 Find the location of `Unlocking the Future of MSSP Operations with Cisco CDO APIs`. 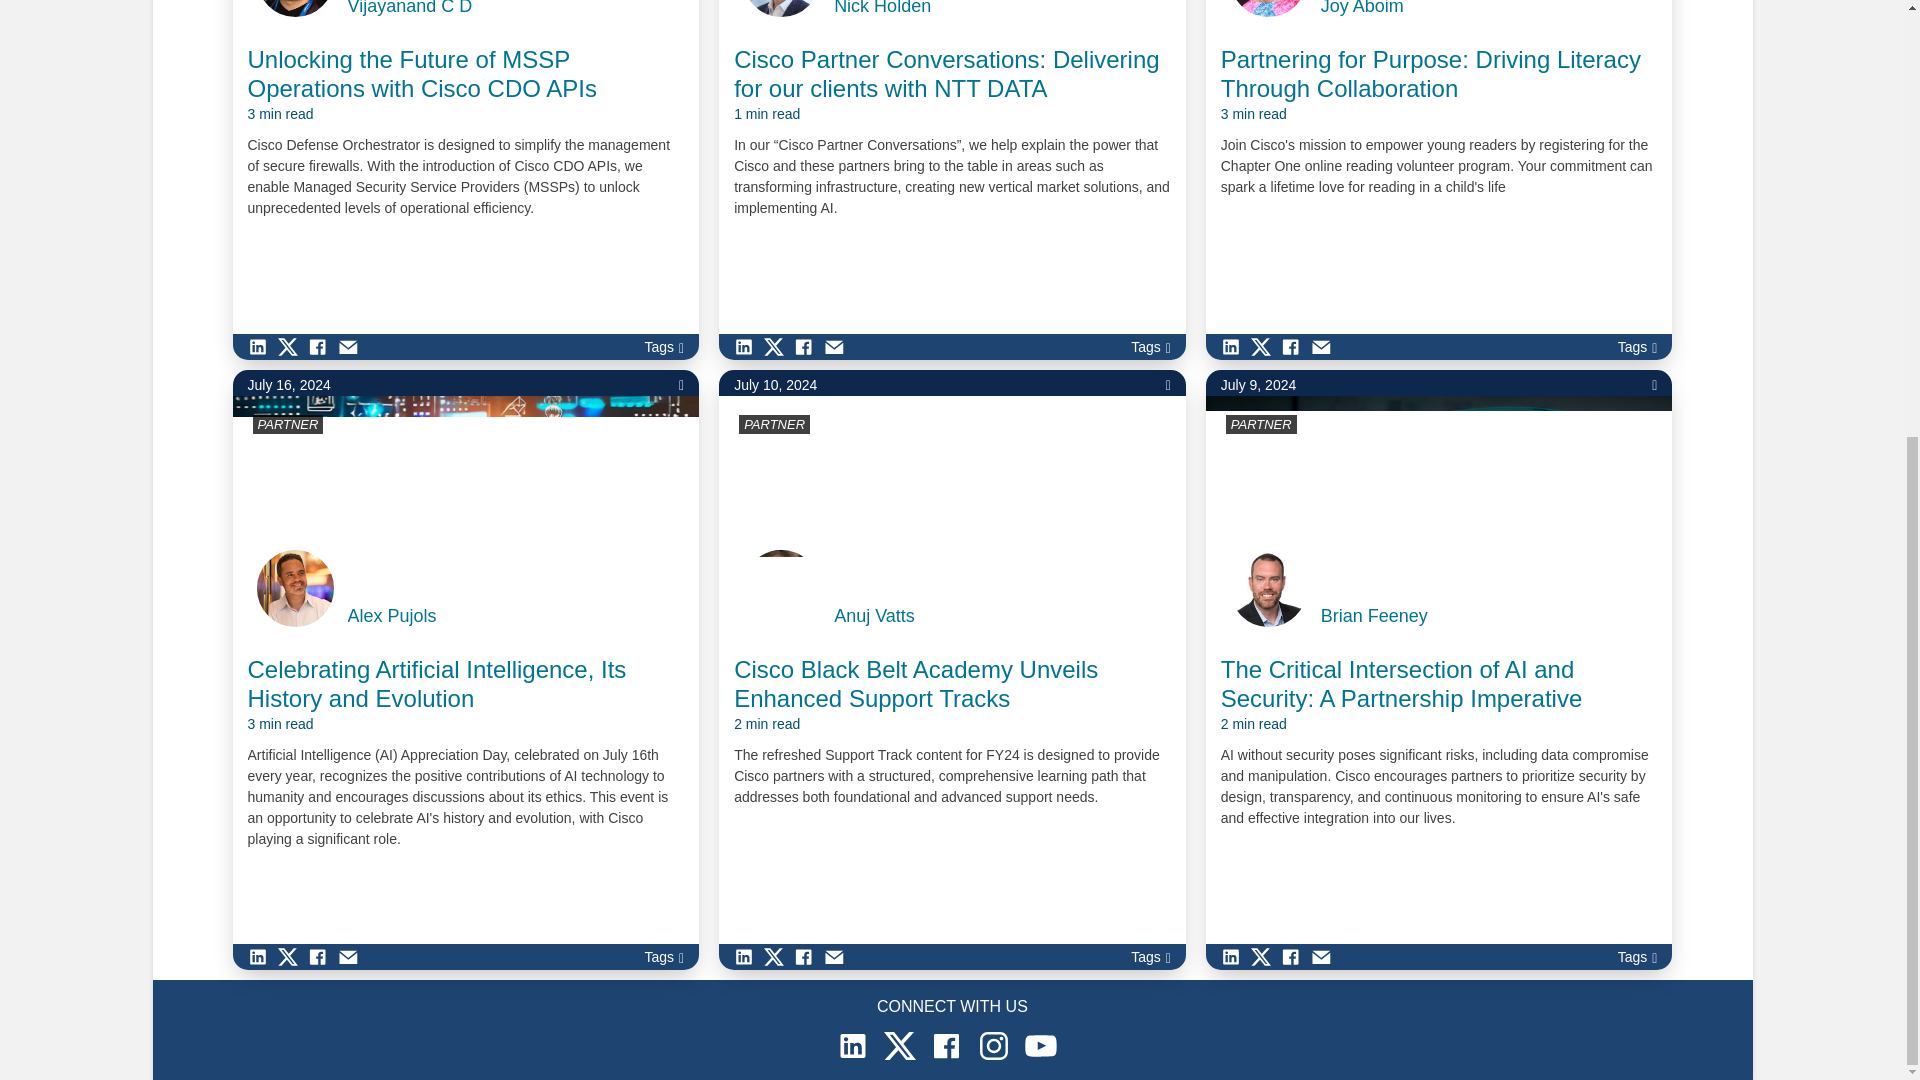

Unlocking the Future of MSSP Operations with Cisco CDO APIs is located at coordinates (466, 85).